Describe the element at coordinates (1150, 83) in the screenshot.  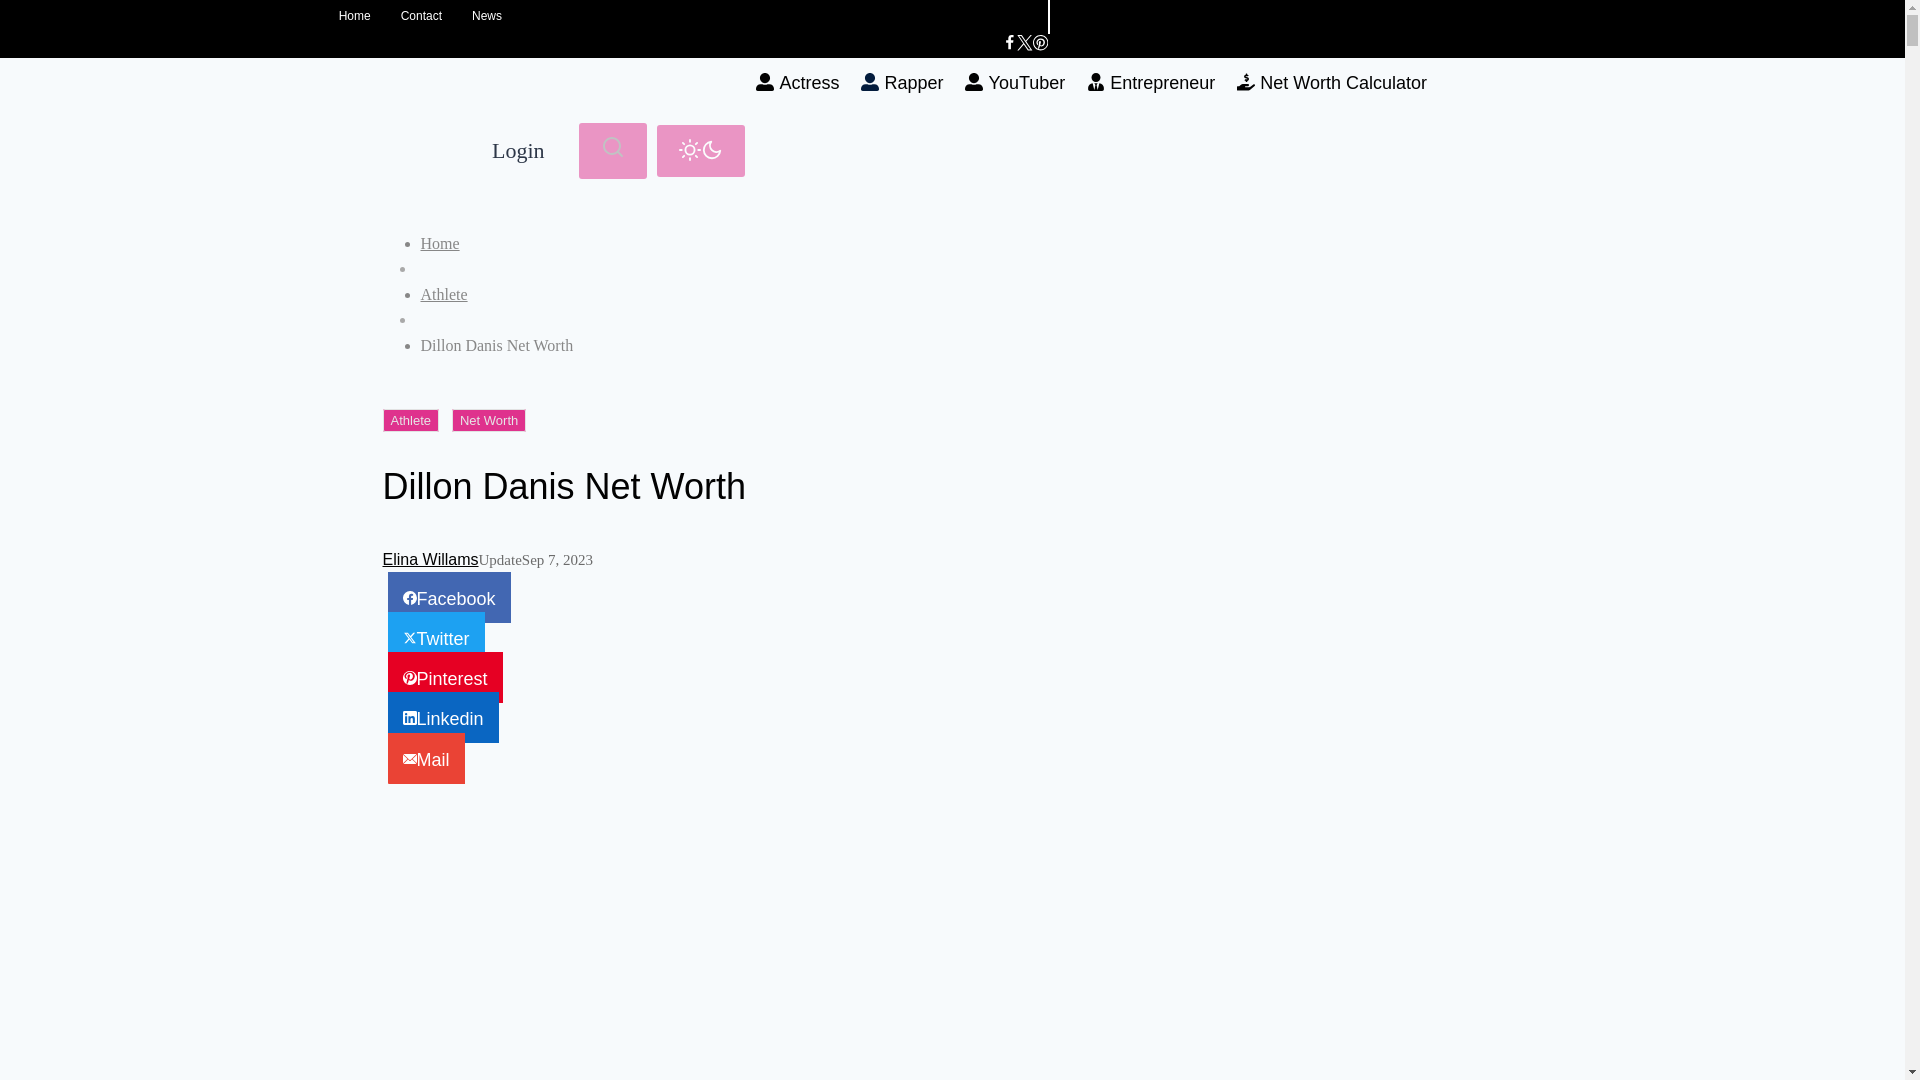
I see `Entrepreneur` at that location.